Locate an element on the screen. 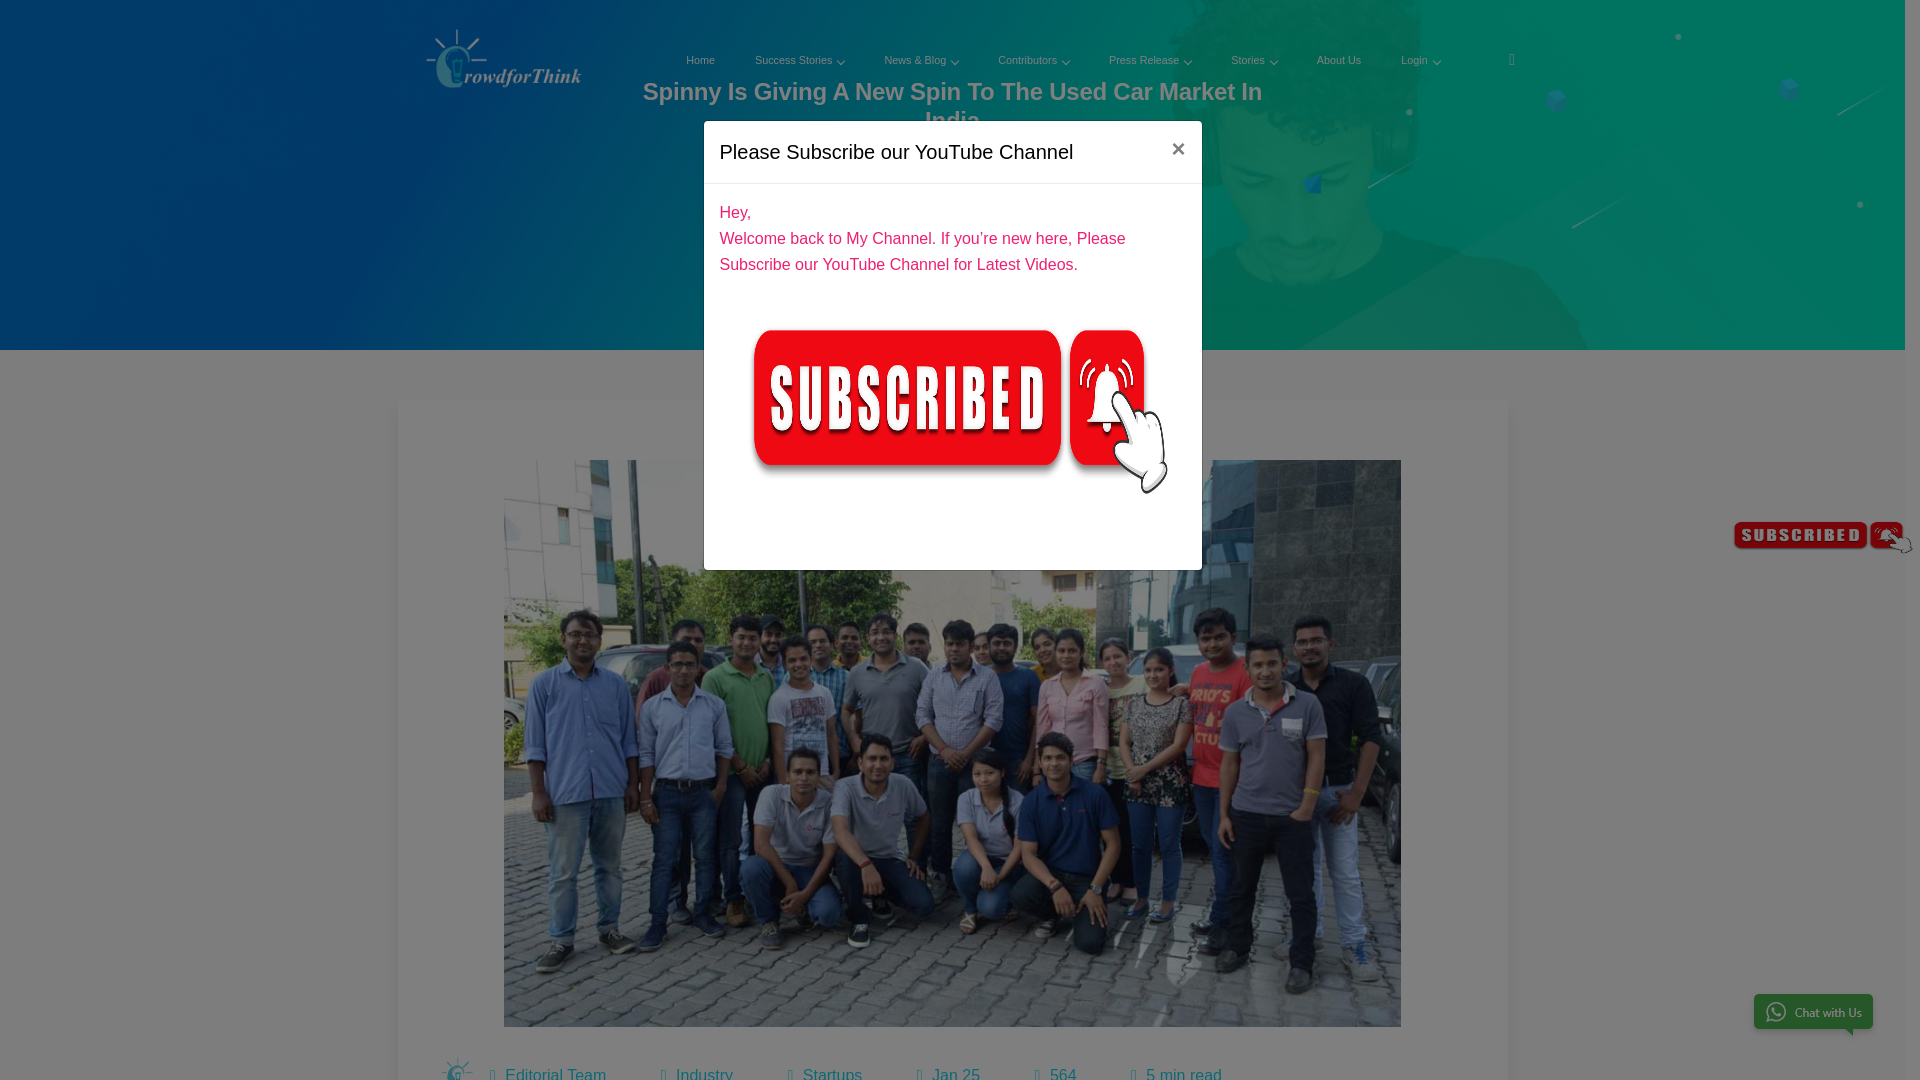 The image size is (1920, 1080). Editorial Team is located at coordinates (458, 1068).